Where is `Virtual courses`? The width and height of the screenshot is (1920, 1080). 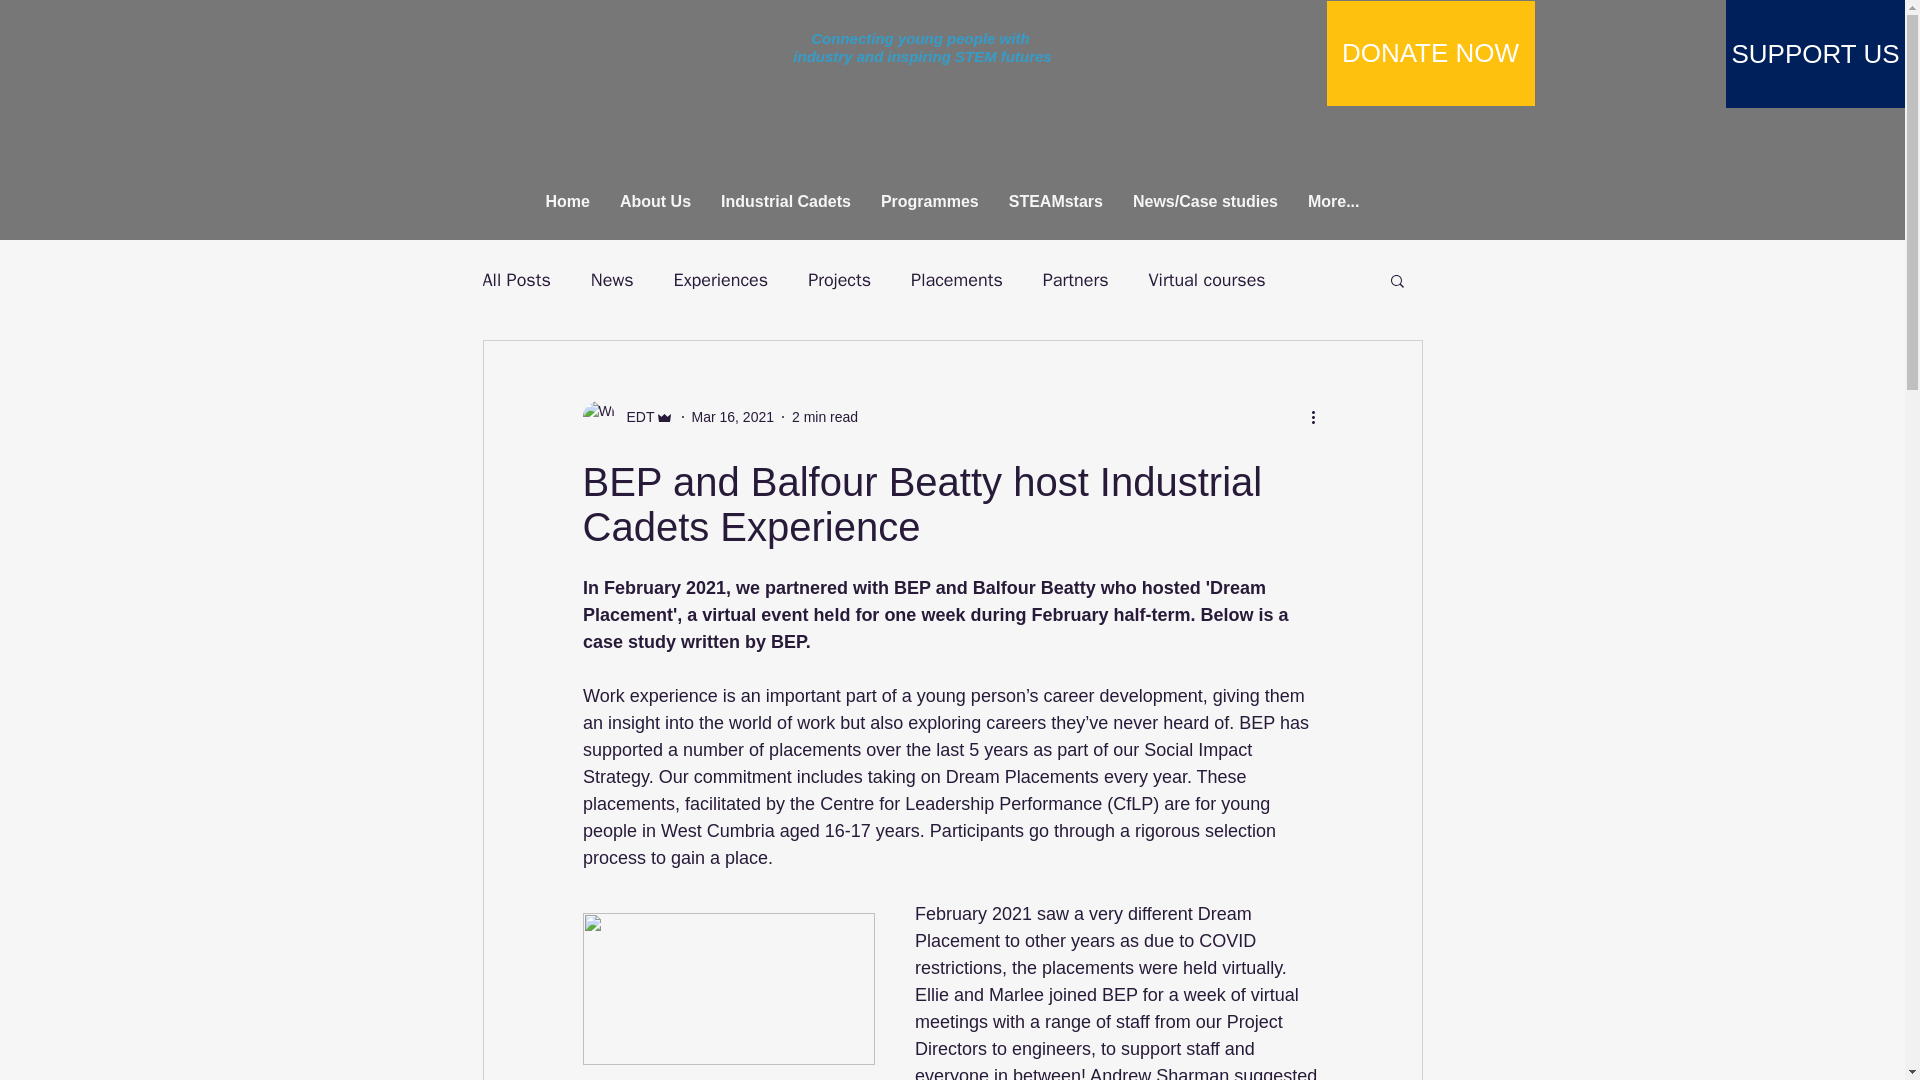 Virtual courses is located at coordinates (1206, 279).